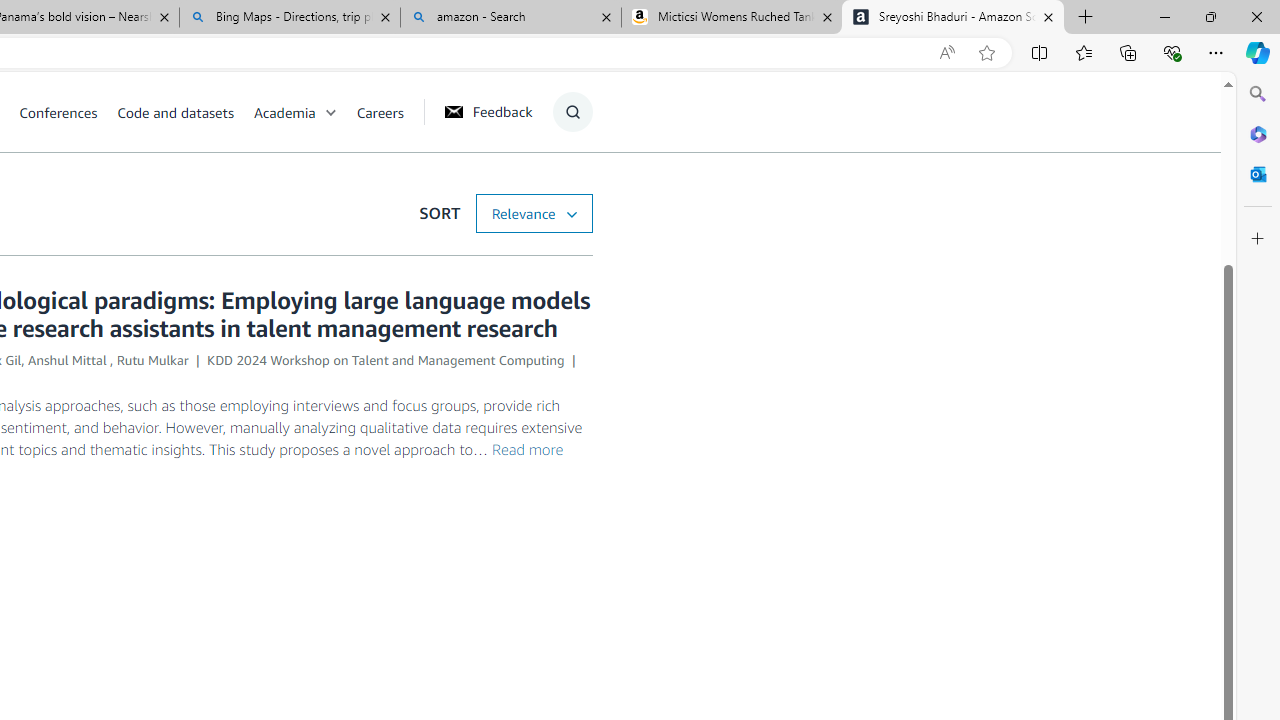 The image size is (1280, 720). I want to click on Sreyoshi Bhaduri - Amazon Science, so click(953, 18).